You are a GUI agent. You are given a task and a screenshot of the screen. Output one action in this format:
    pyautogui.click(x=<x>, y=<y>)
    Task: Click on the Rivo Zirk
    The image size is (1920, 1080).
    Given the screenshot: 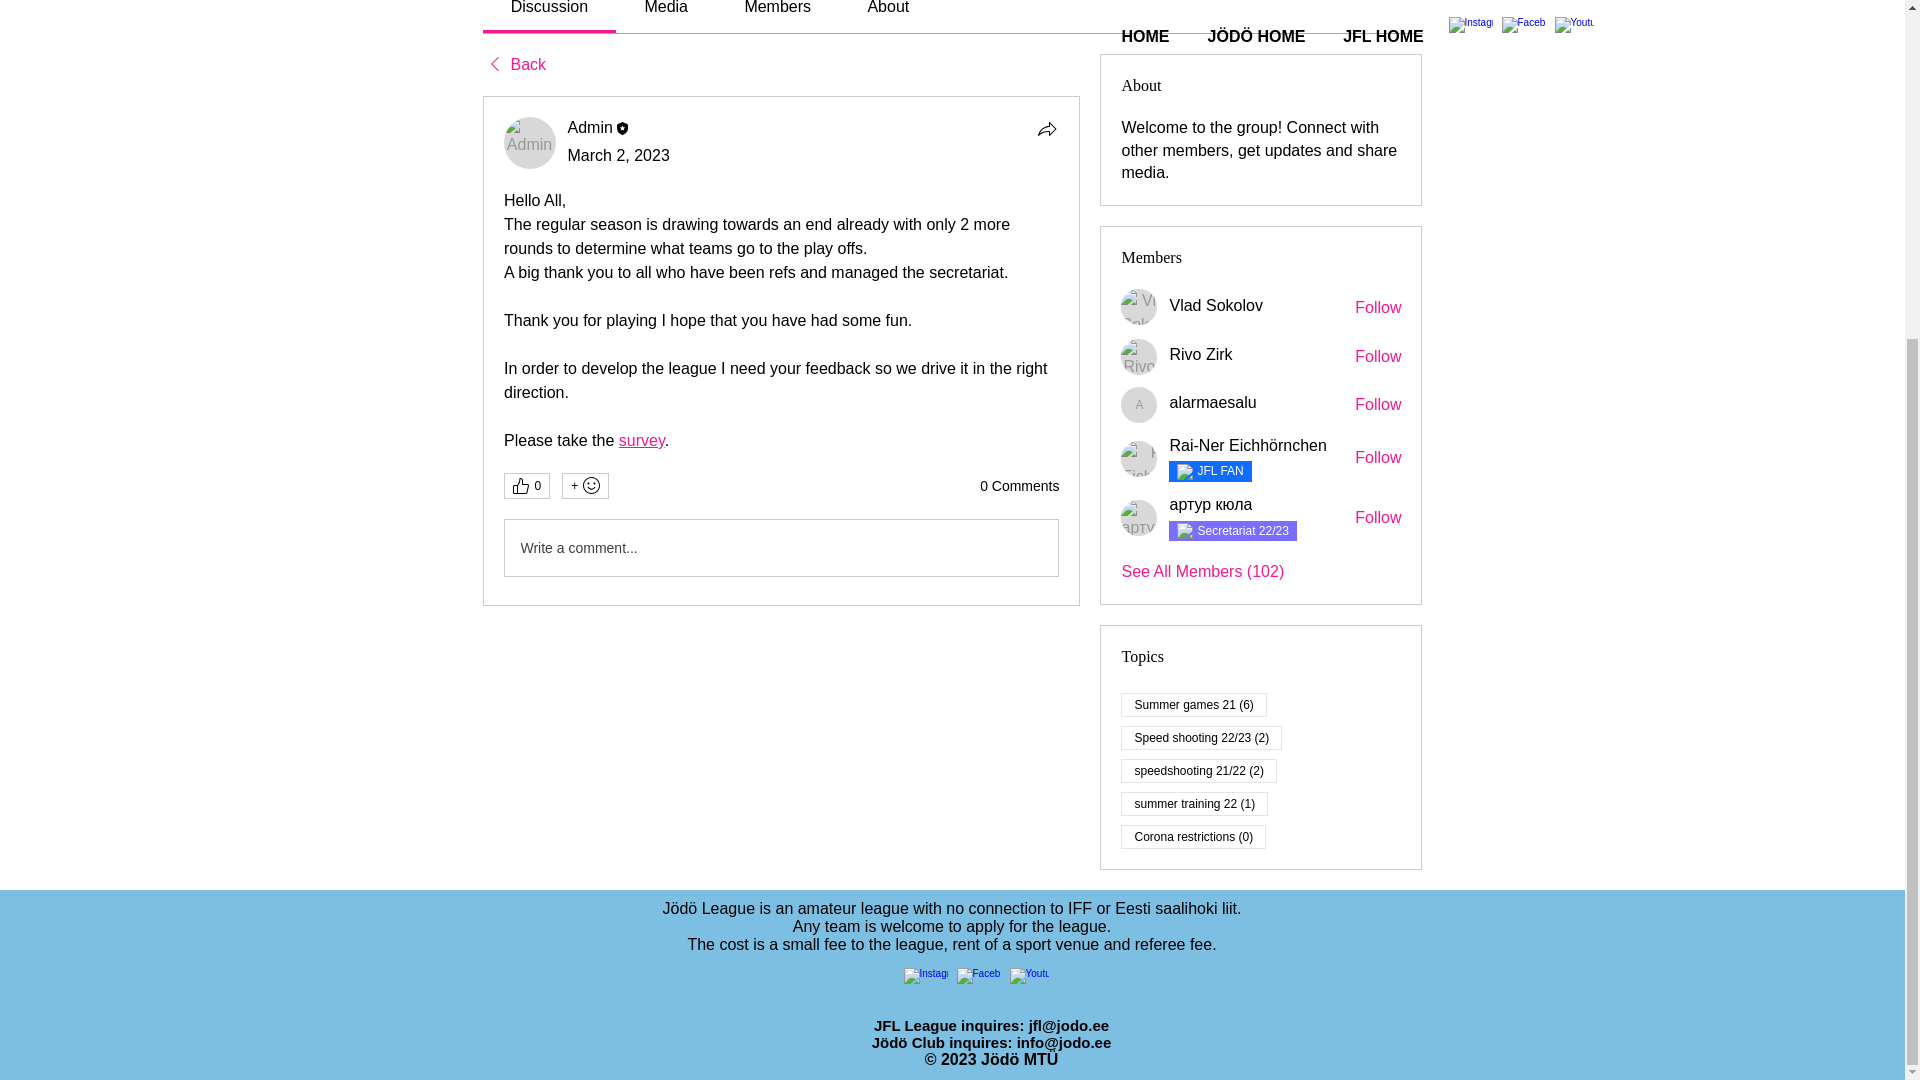 What is the action you would take?
    pyautogui.click(x=1200, y=355)
    